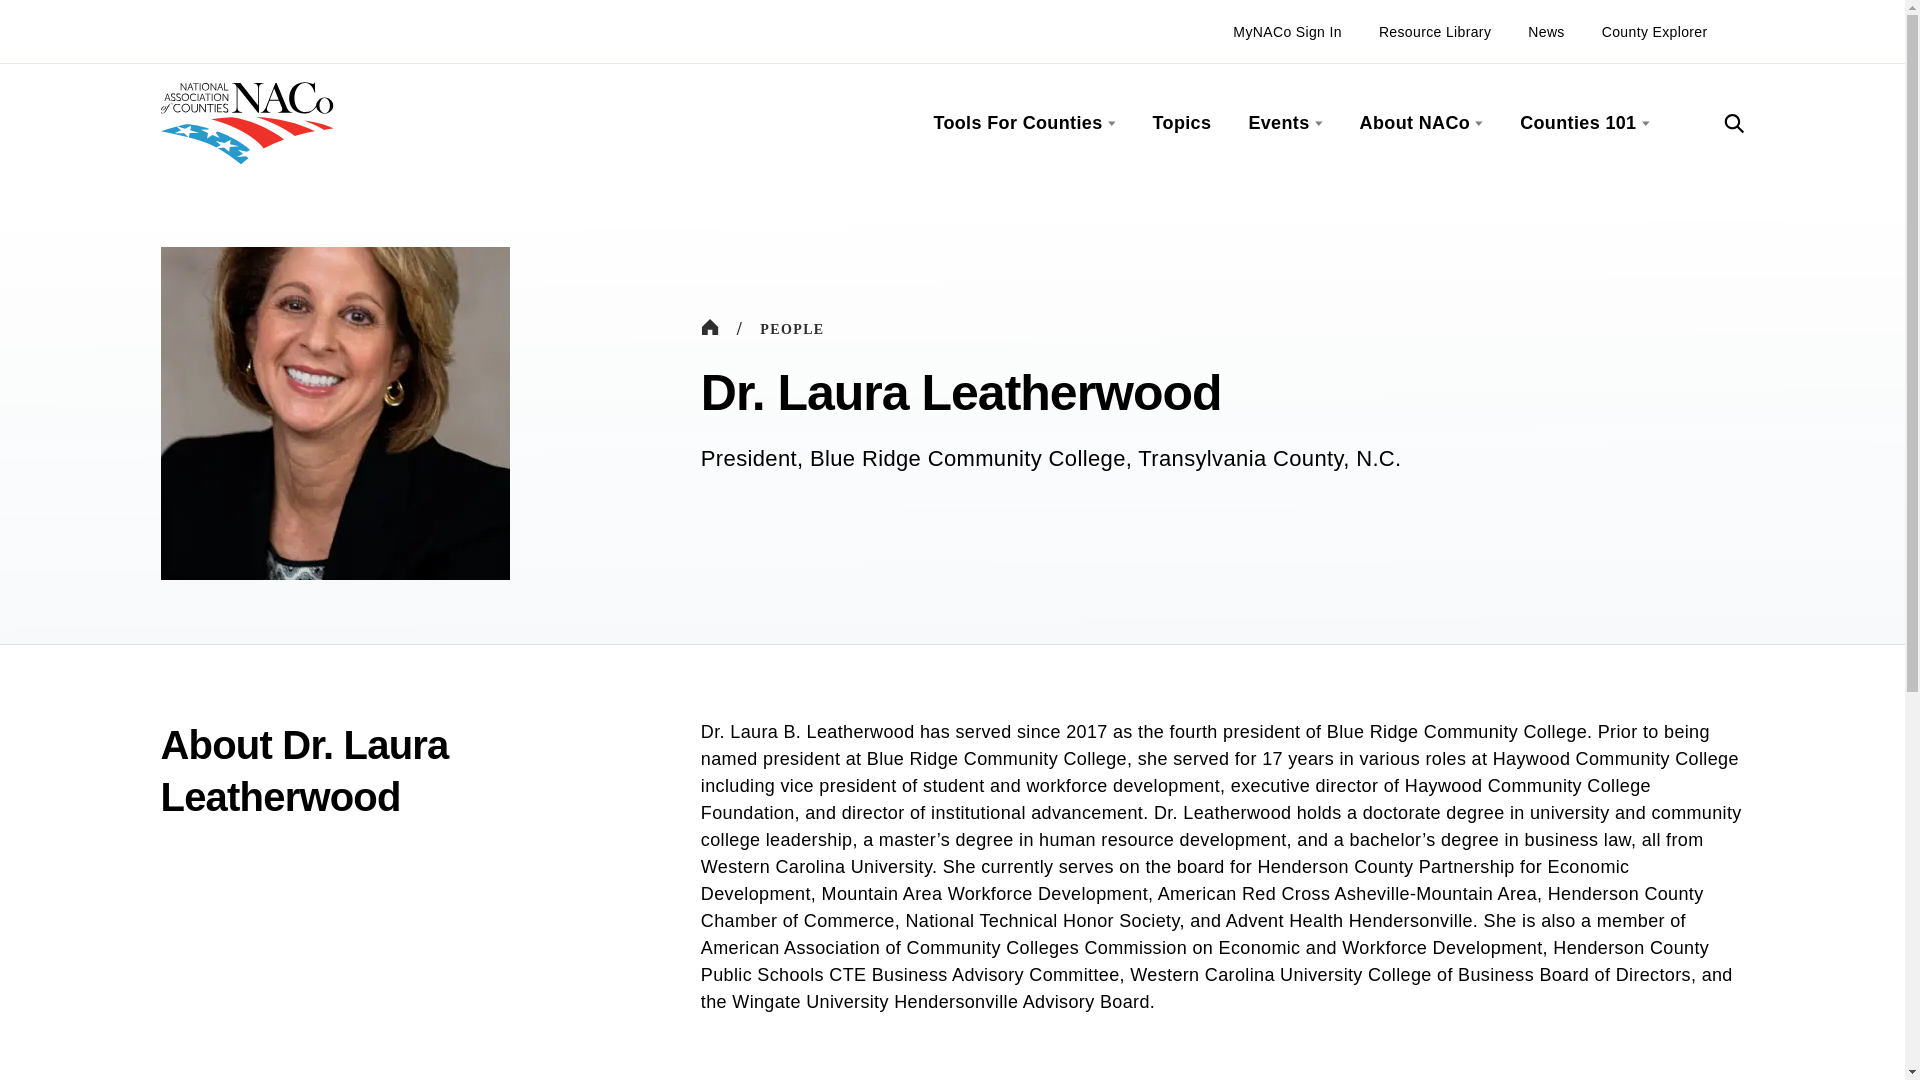  I want to click on Topics, so click(1182, 124).